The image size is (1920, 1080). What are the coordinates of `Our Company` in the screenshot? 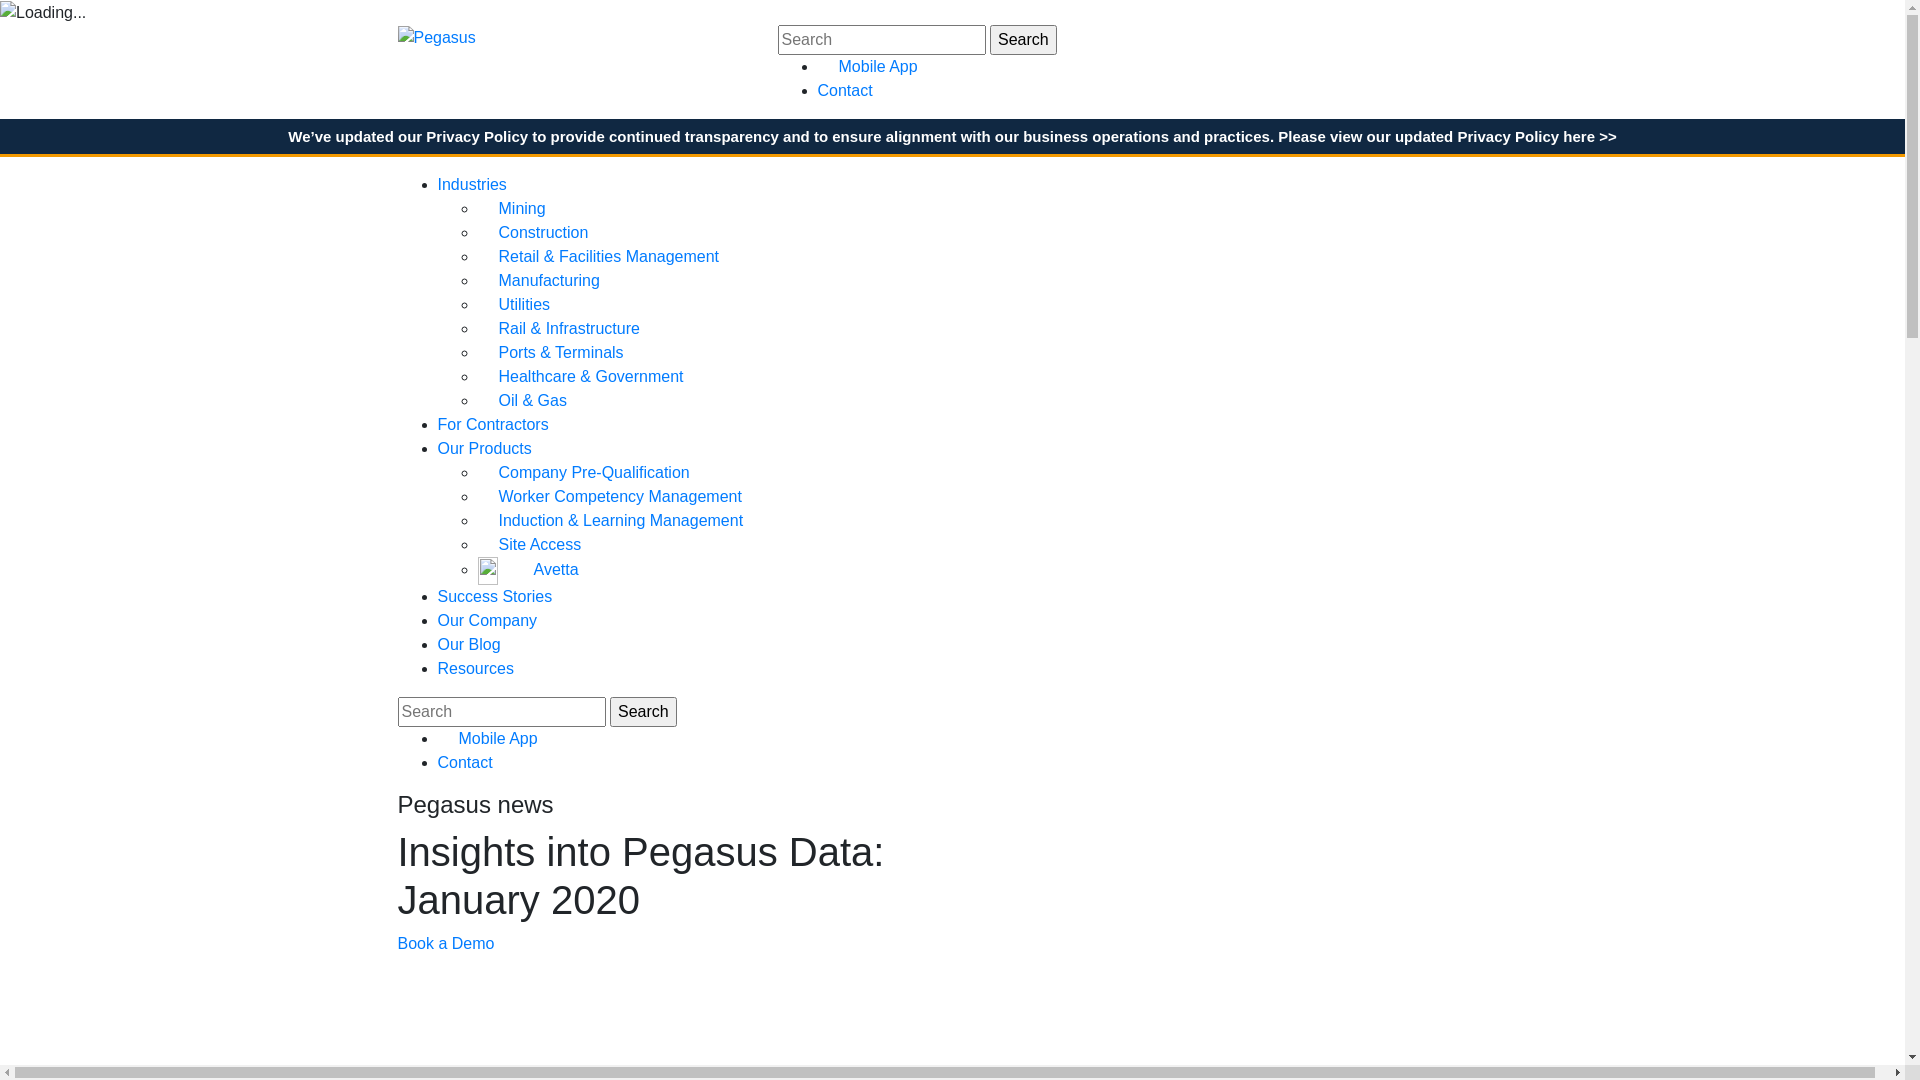 It's located at (488, 620).